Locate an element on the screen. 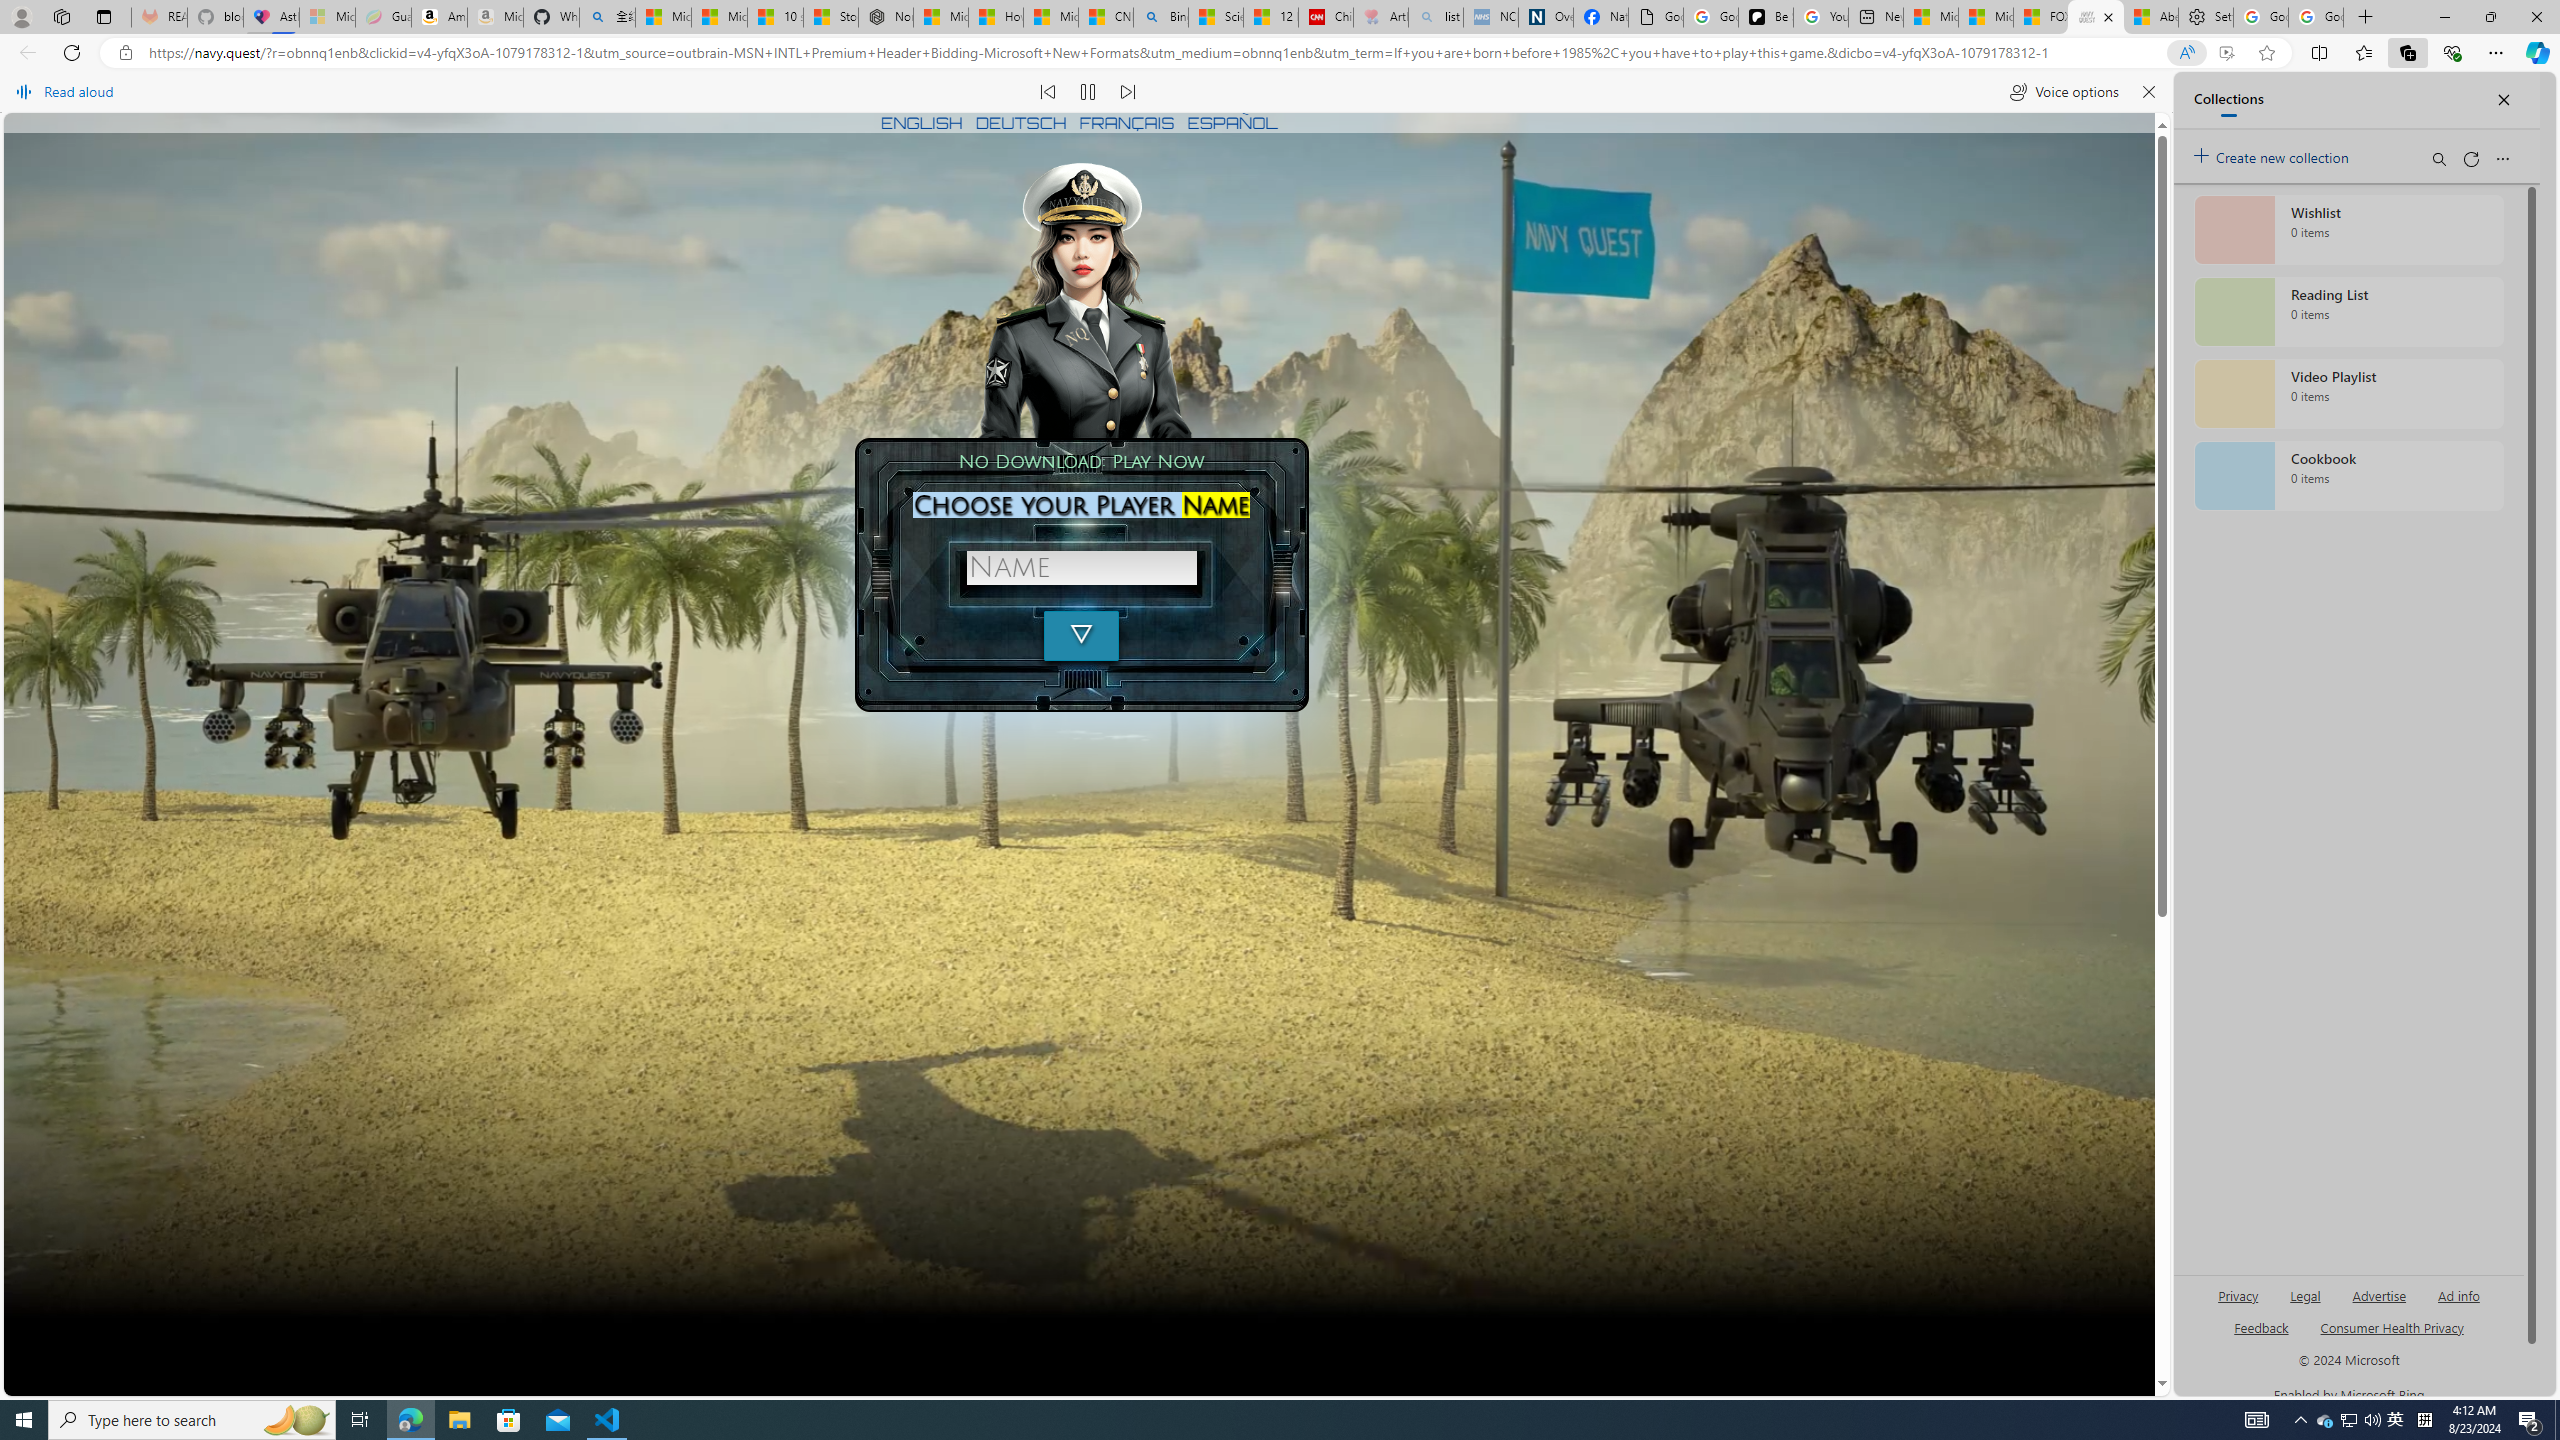  View site information is located at coordinates (124, 53).